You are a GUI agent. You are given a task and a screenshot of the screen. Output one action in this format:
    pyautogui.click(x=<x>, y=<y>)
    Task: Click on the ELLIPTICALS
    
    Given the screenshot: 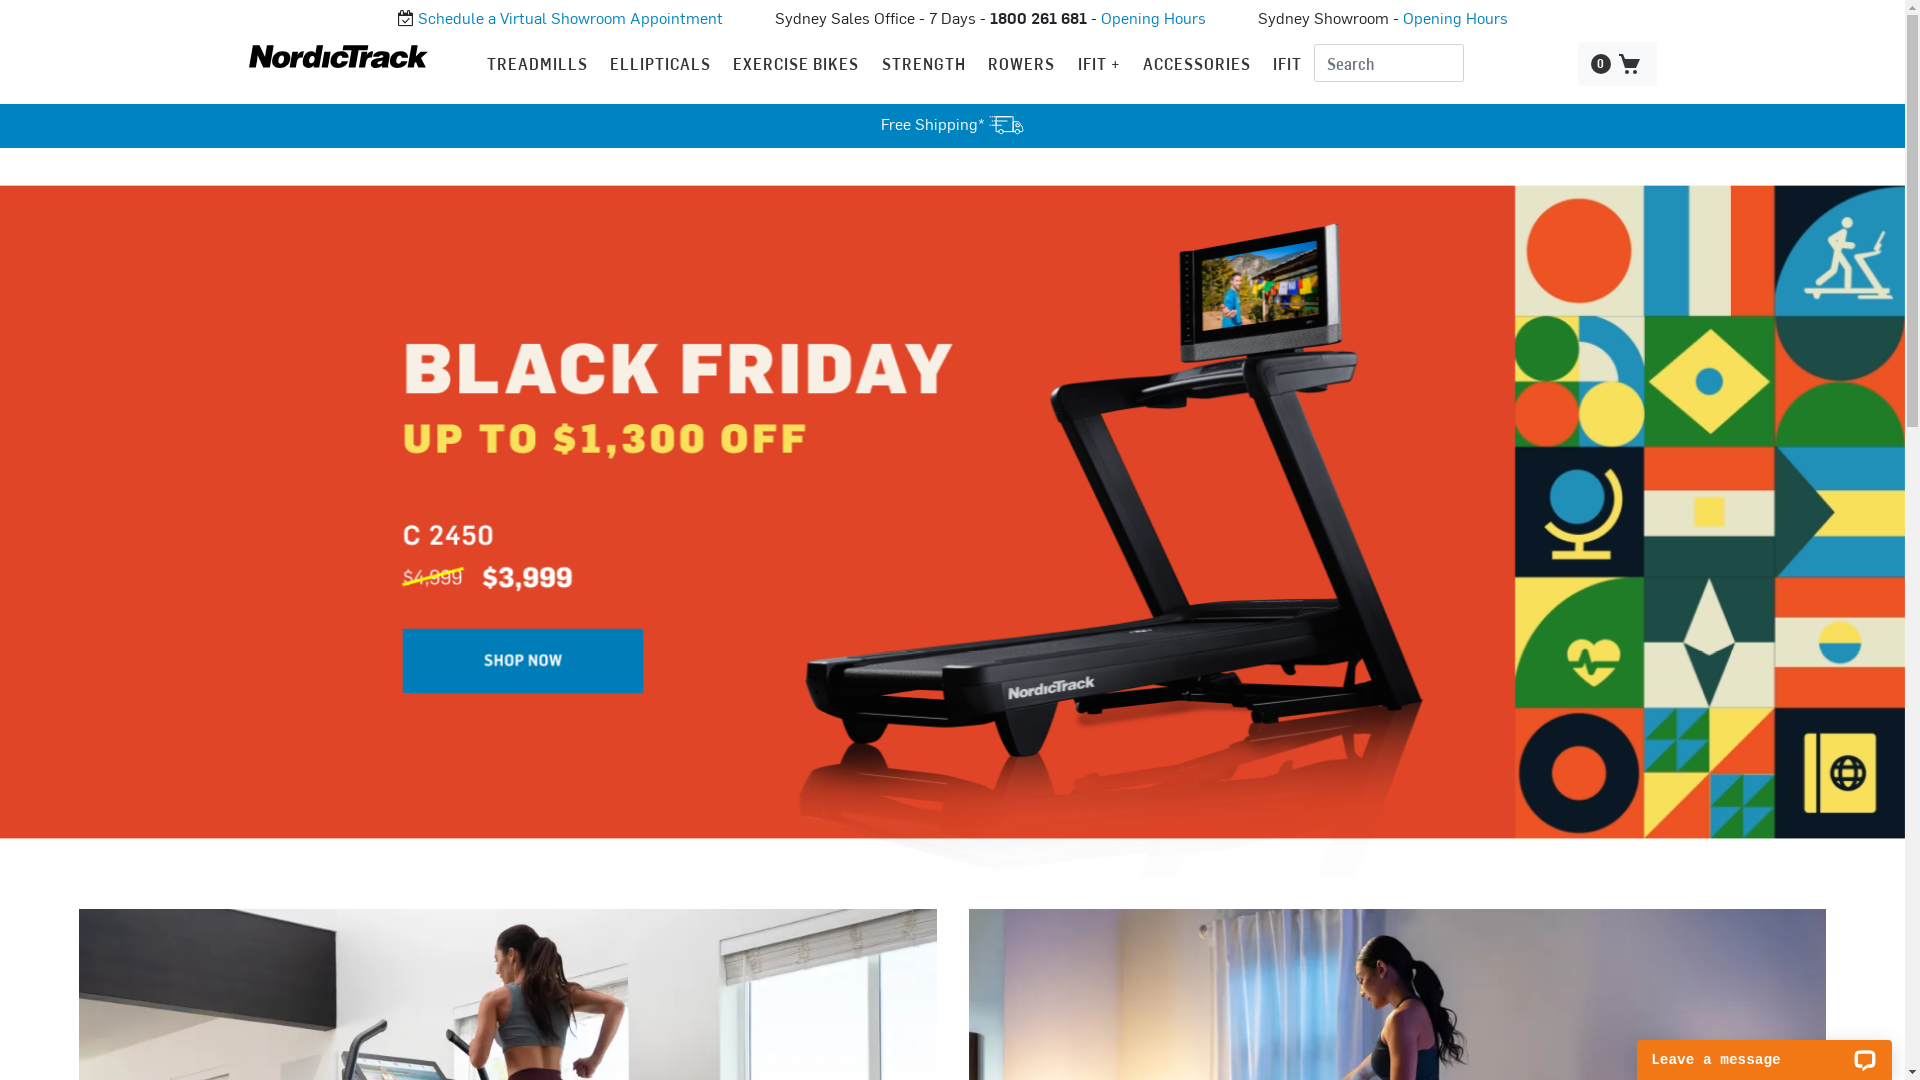 What is the action you would take?
    pyautogui.click(x=660, y=64)
    